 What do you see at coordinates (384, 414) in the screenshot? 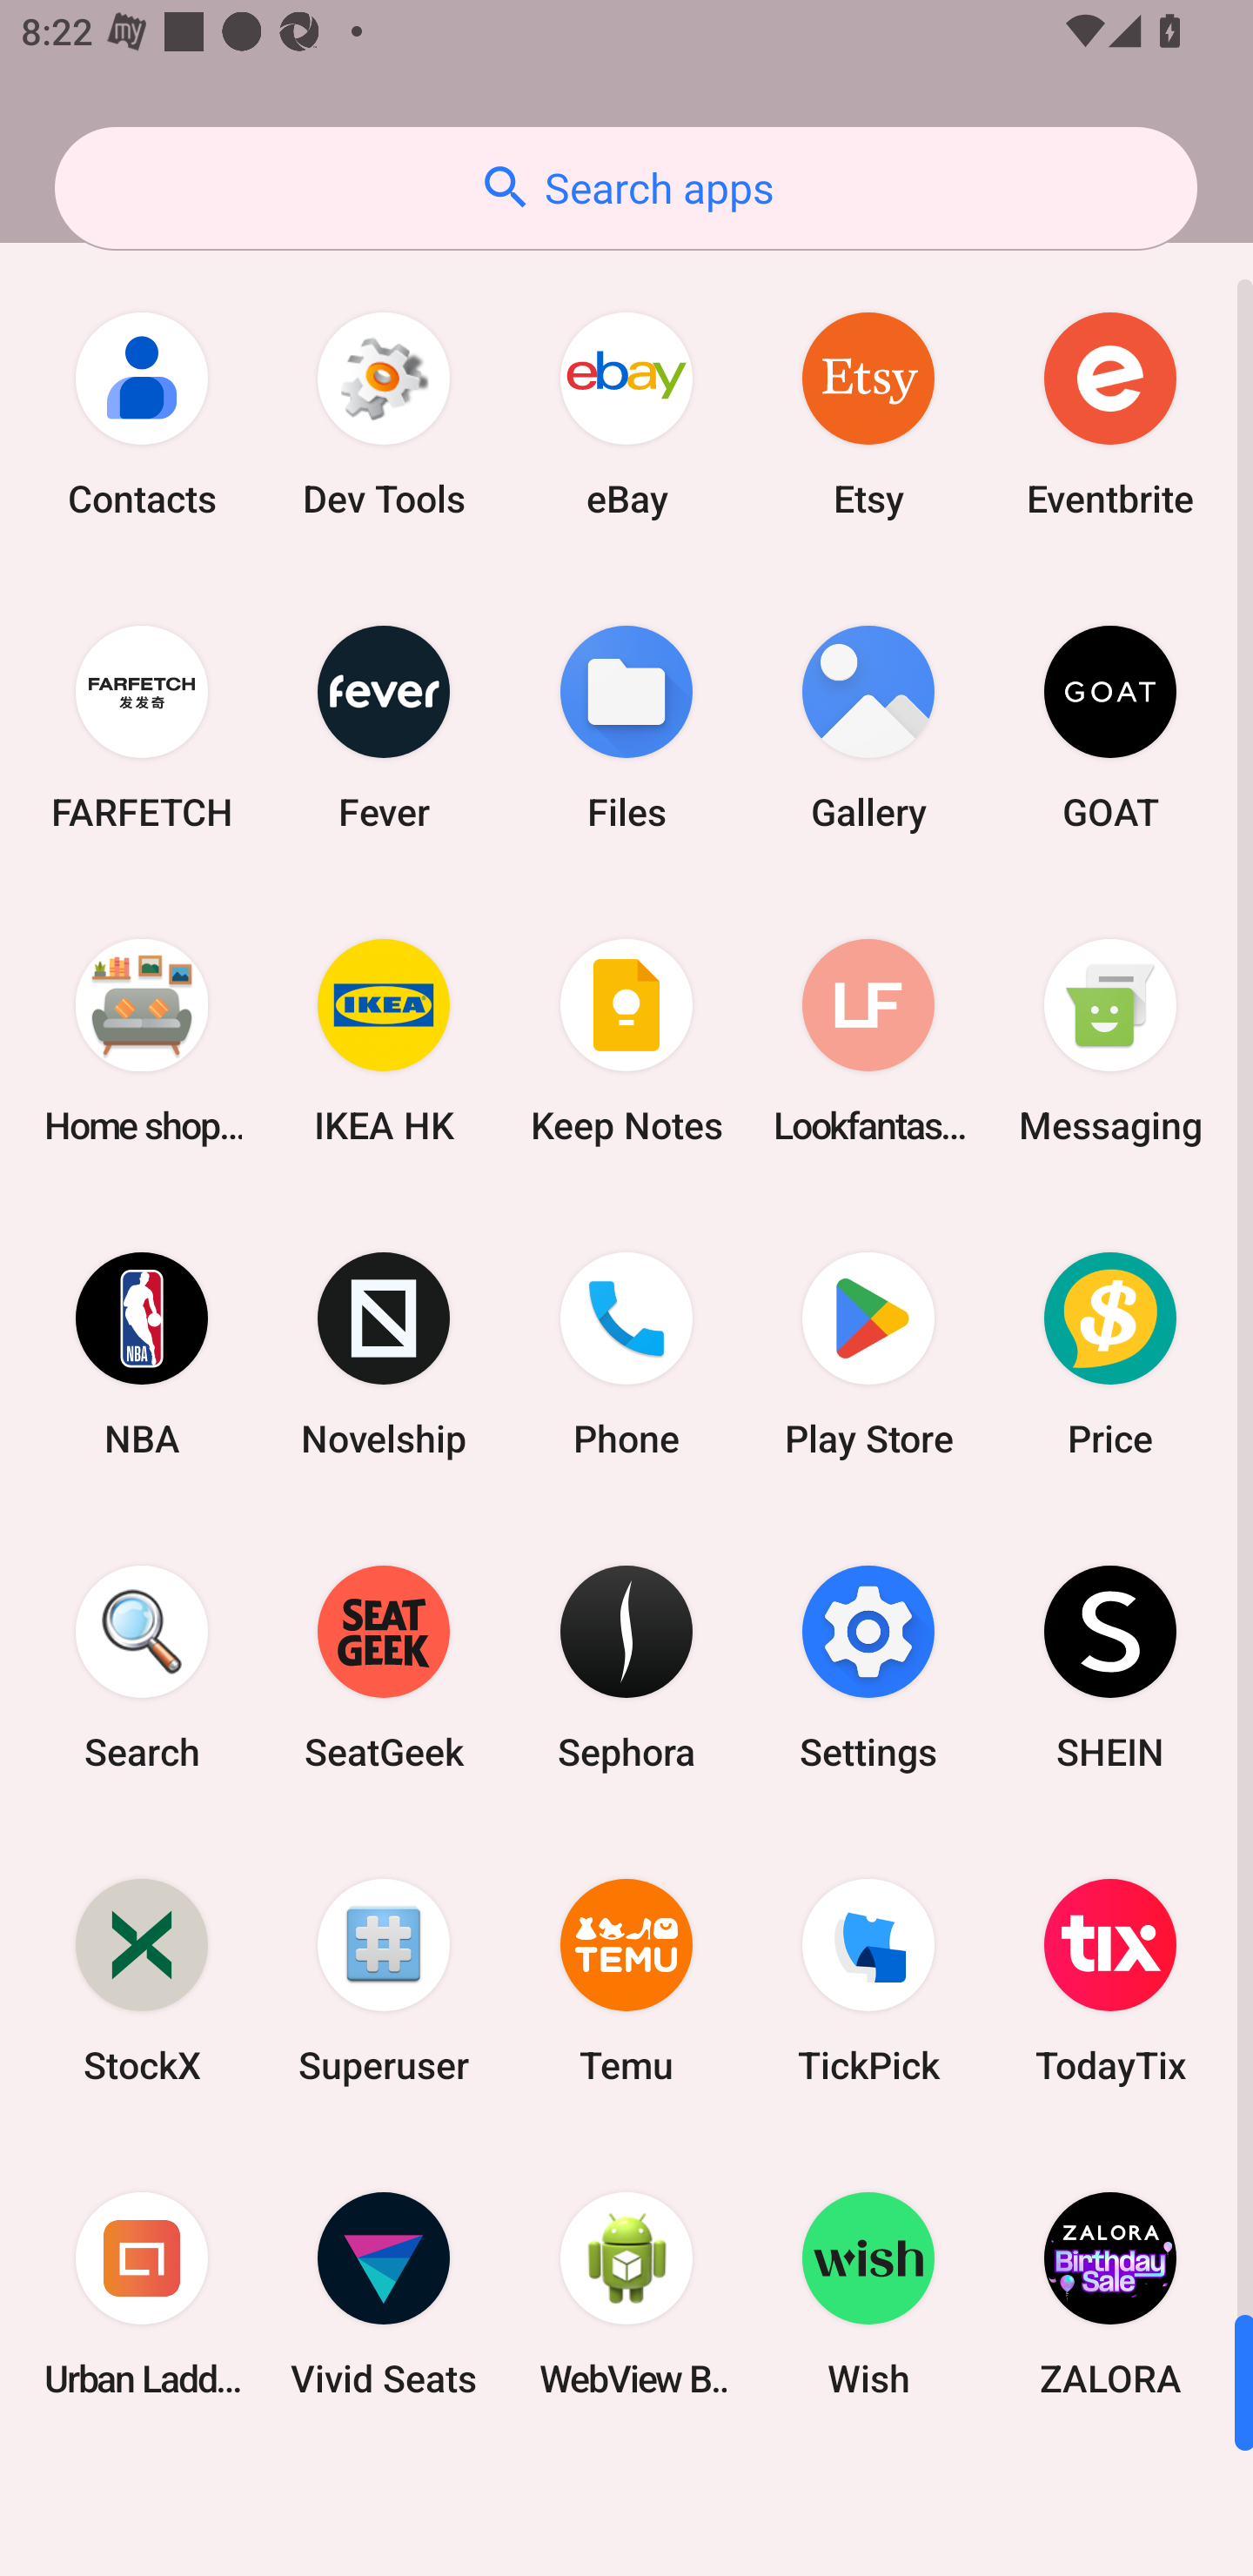
I see `Dev Tools` at bounding box center [384, 414].